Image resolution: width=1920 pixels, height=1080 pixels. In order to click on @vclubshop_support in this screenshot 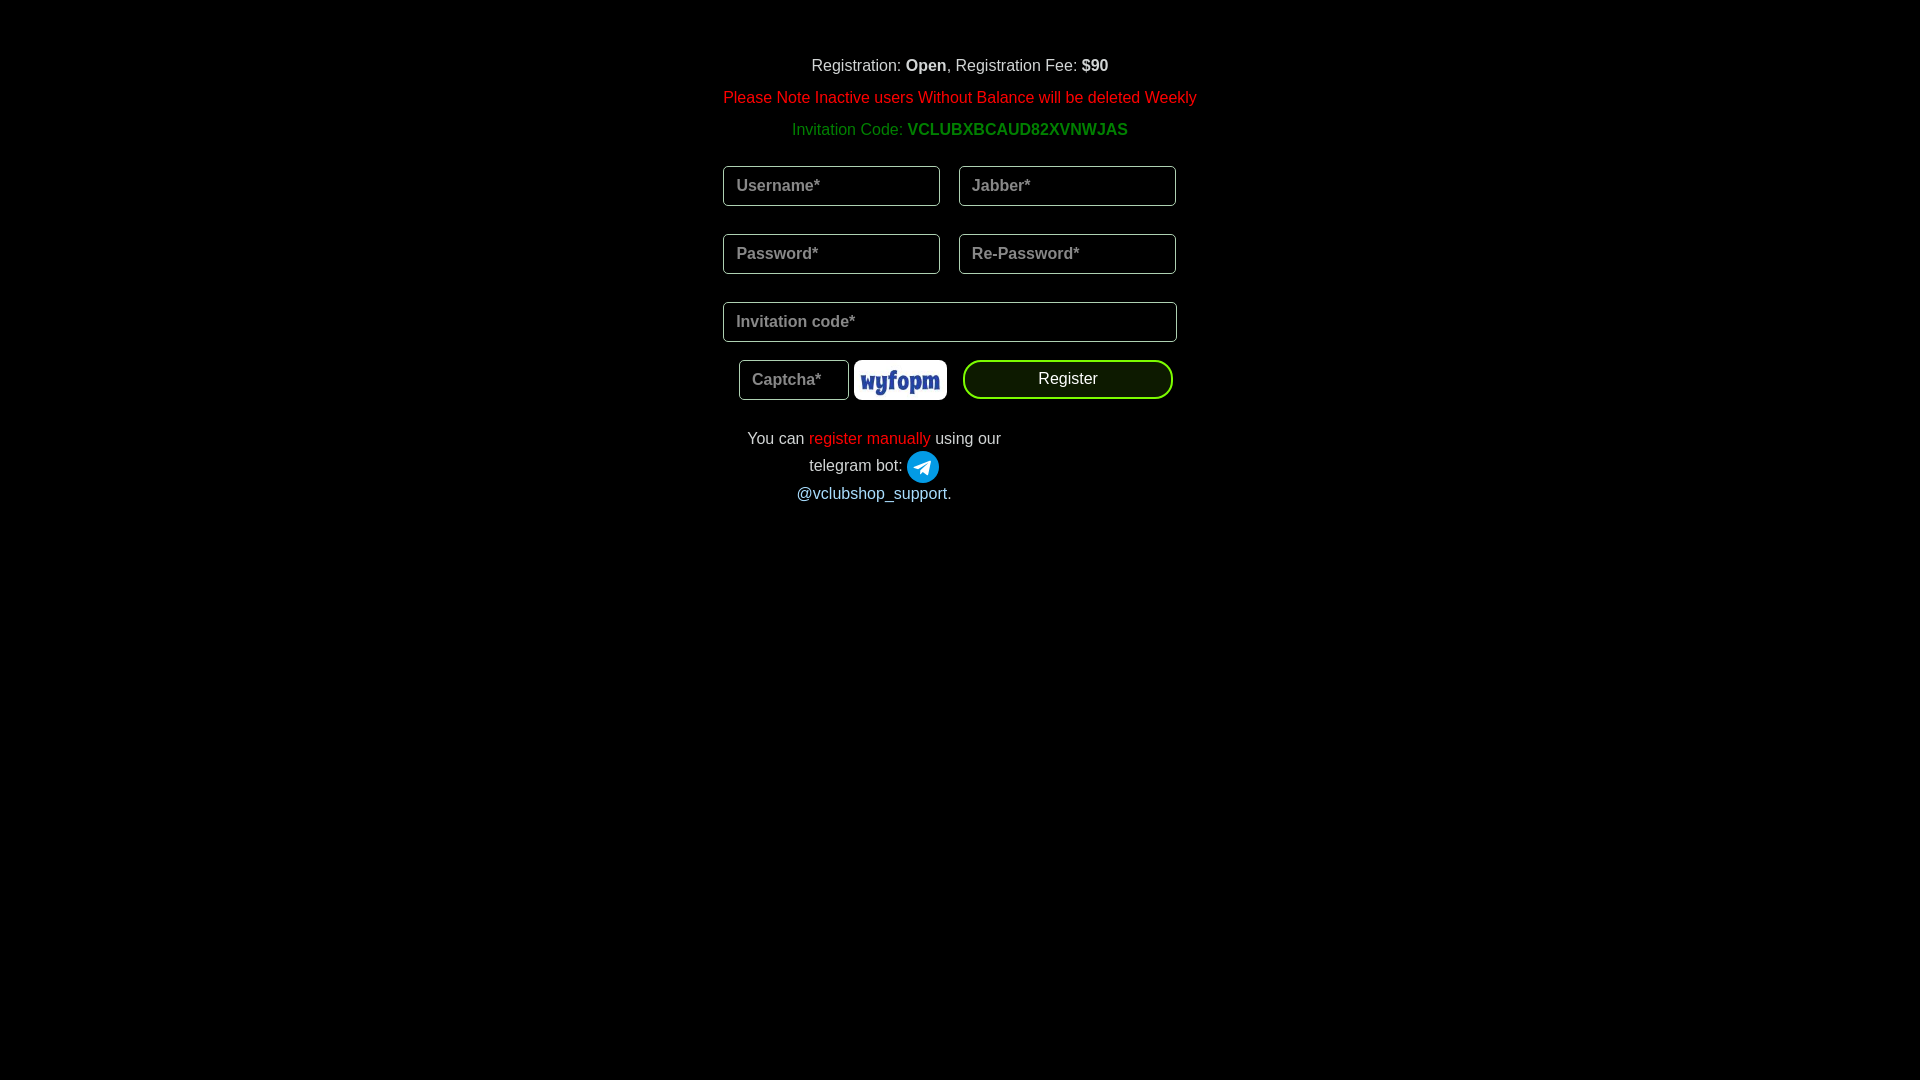, I will do `click(872, 480)`.